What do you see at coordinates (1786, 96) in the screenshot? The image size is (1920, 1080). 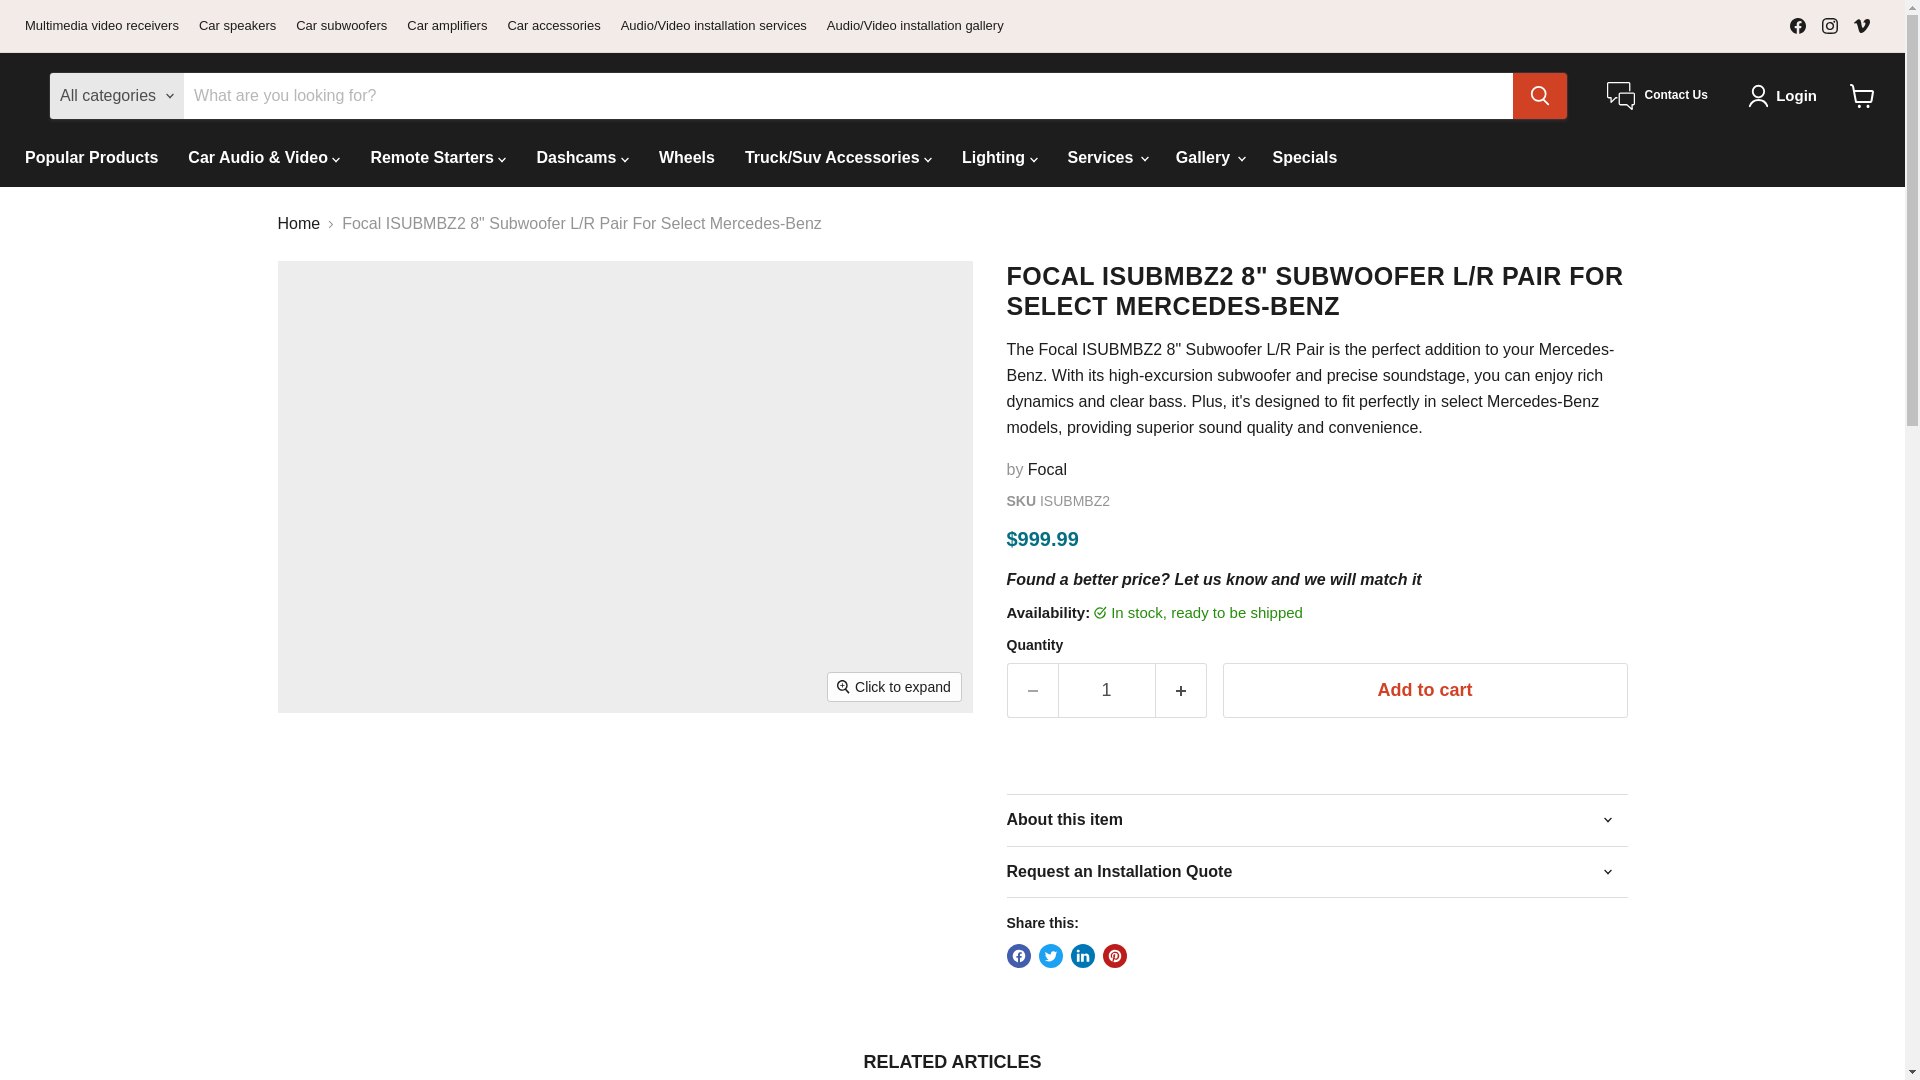 I see `Login` at bounding box center [1786, 96].